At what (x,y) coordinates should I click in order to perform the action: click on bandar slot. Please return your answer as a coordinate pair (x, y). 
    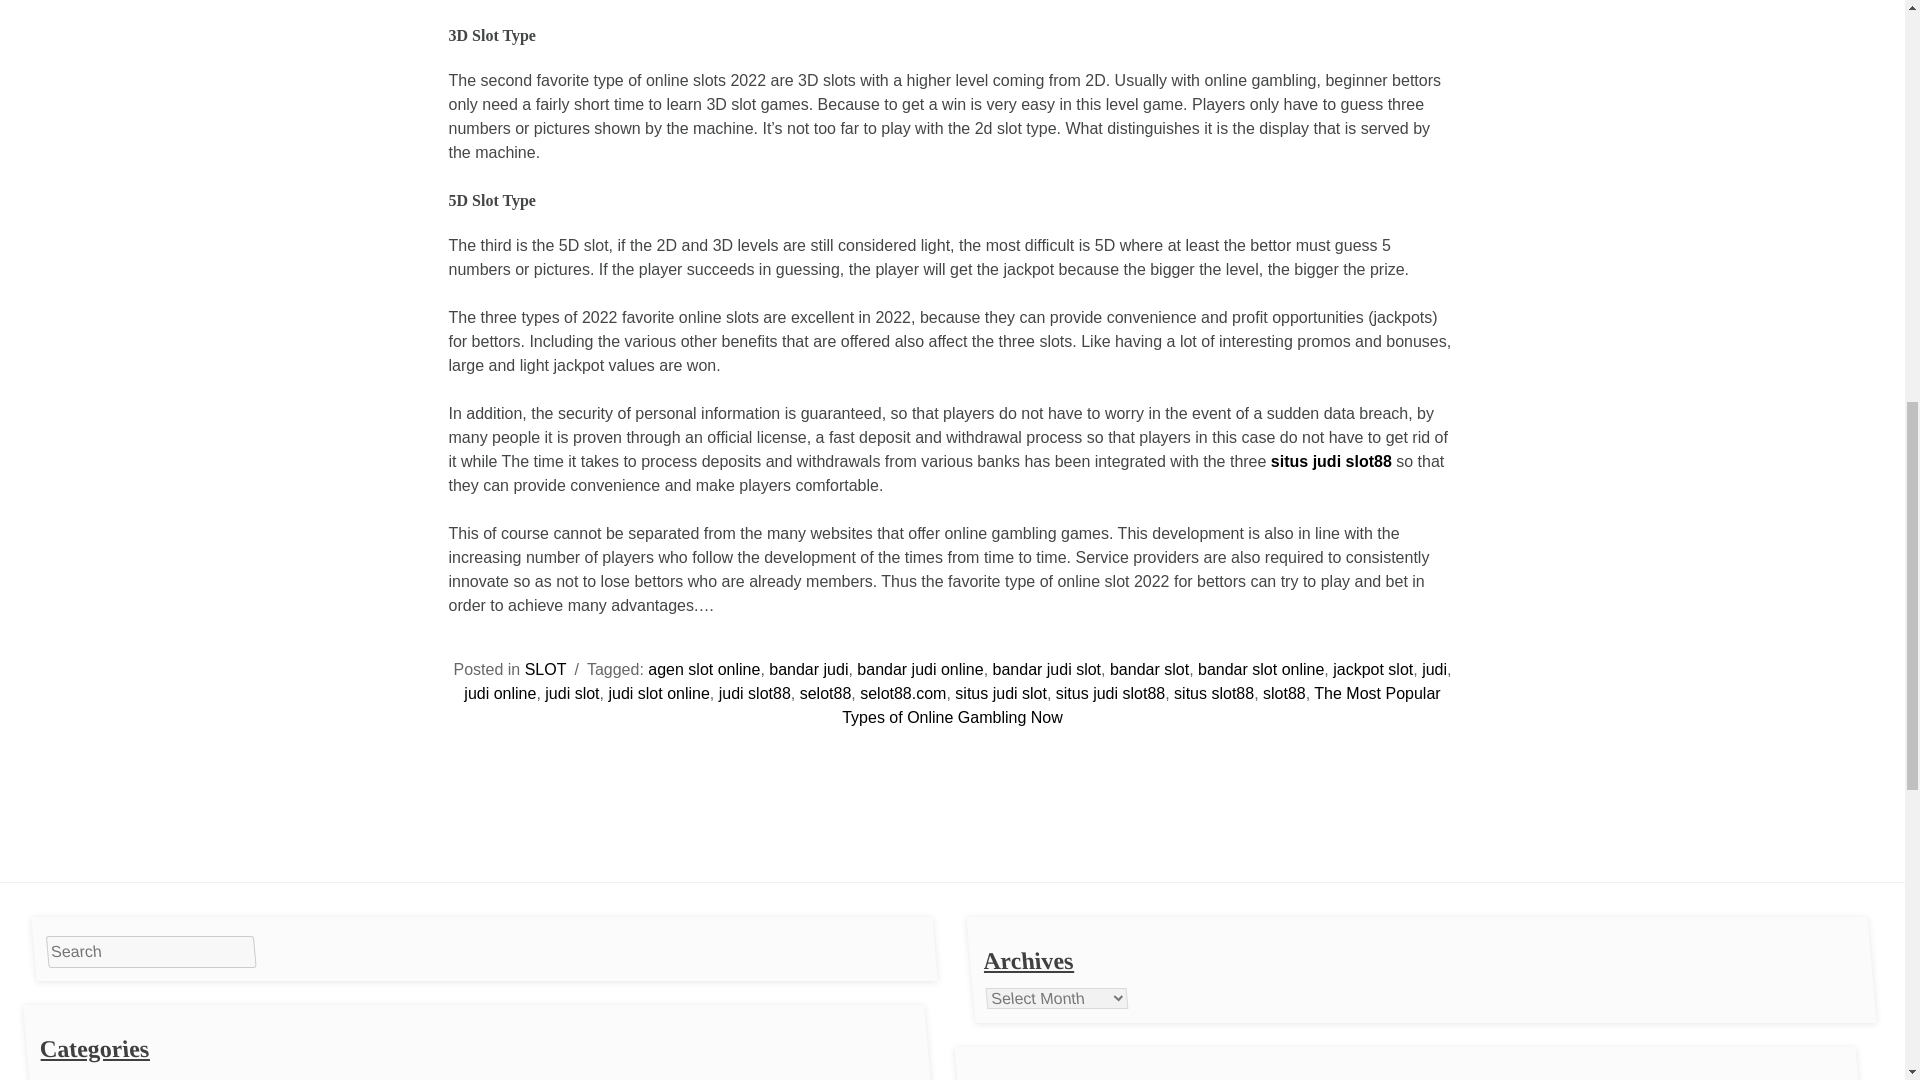
    Looking at the image, I should click on (1148, 669).